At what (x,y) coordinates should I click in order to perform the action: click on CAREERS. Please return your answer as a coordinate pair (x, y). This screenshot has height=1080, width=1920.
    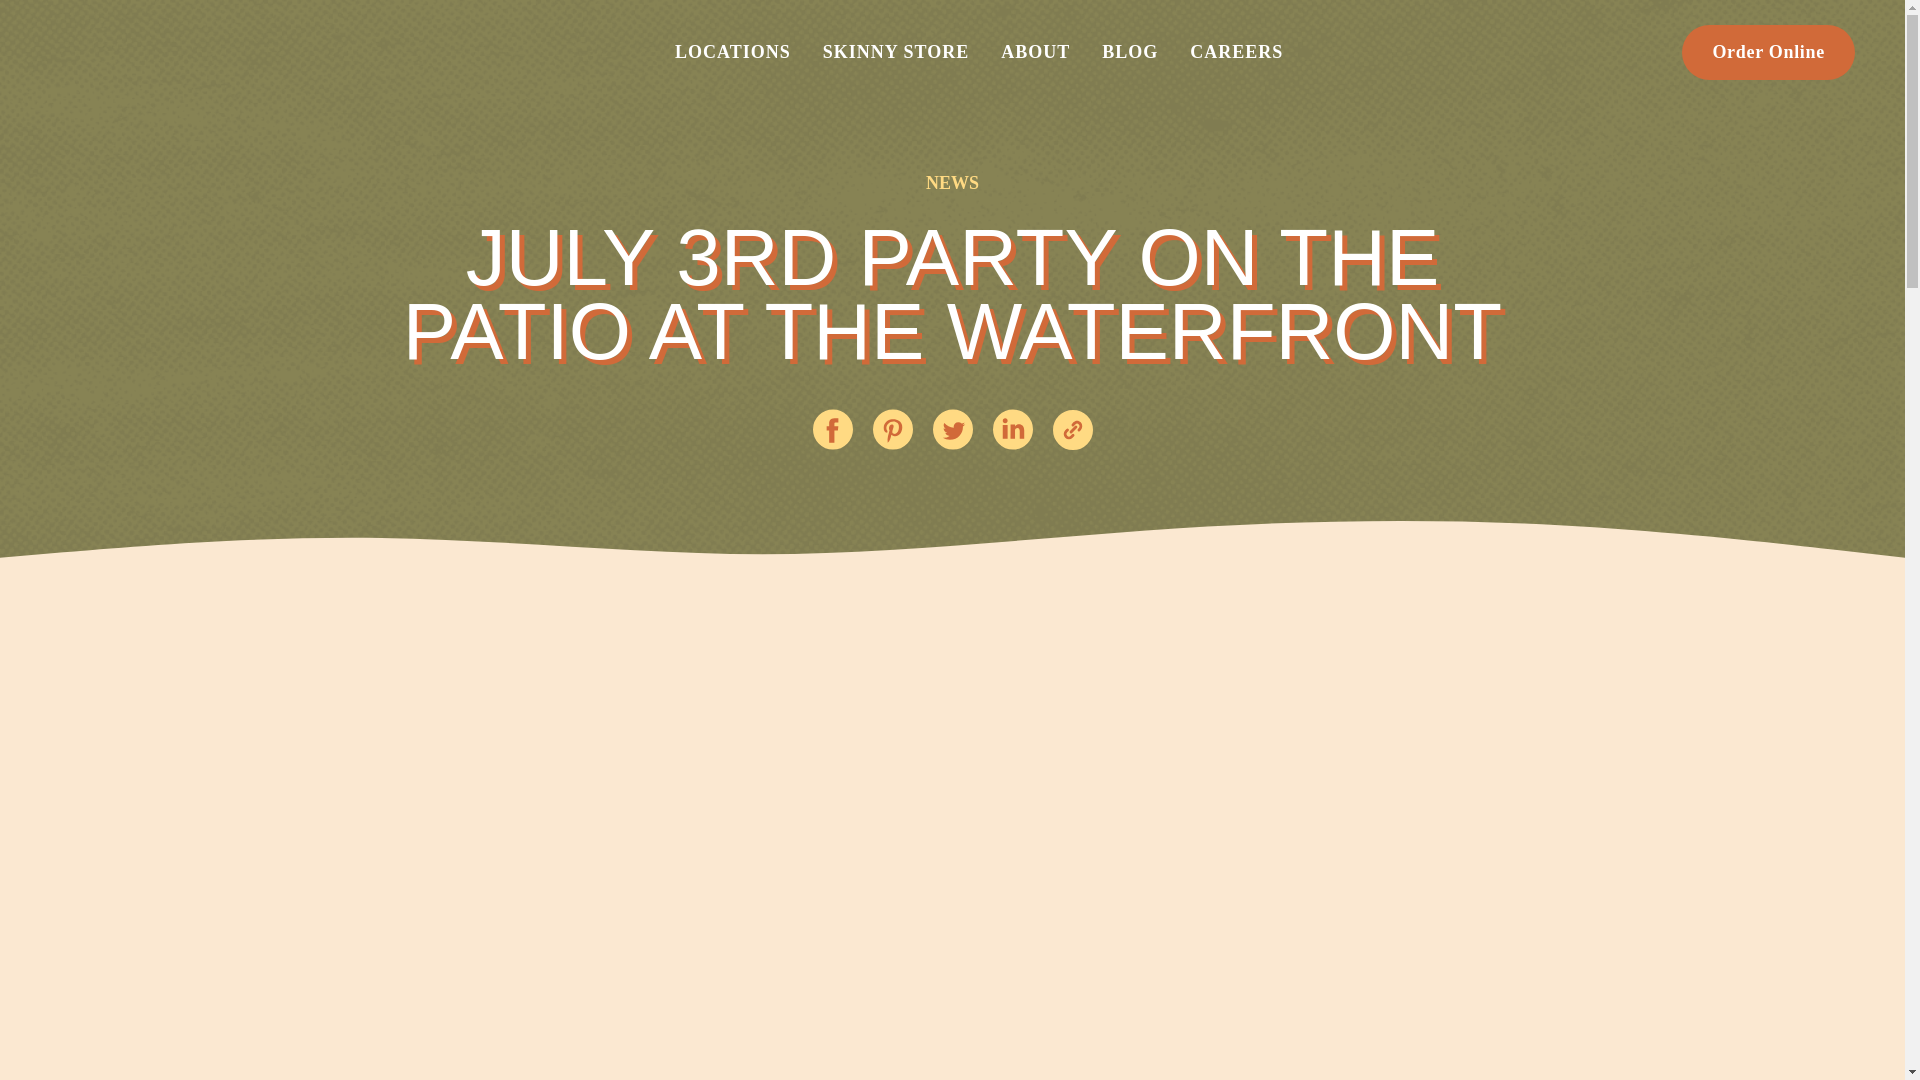
    Looking at the image, I should click on (1236, 52).